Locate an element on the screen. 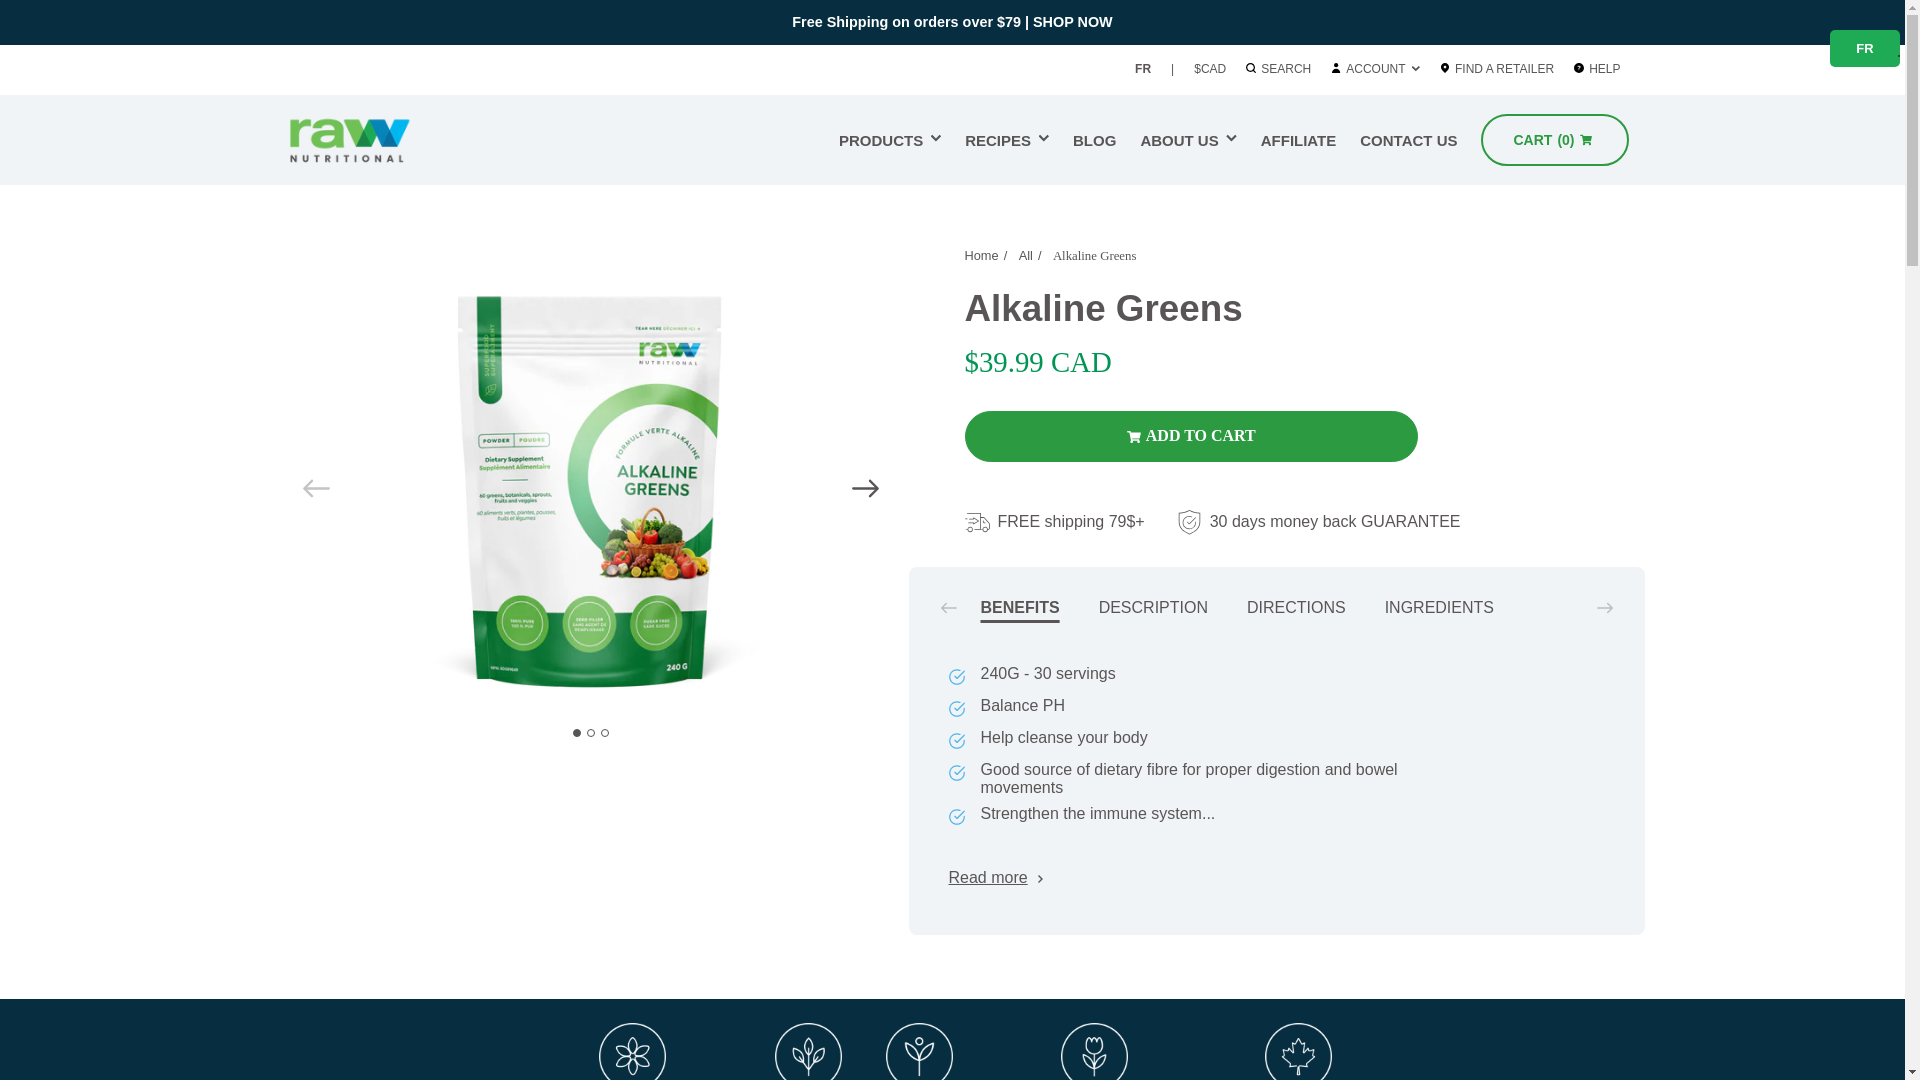 Image resolution: width=1920 pixels, height=1080 pixels. EXPAND is located at coordinates (1188, 140).